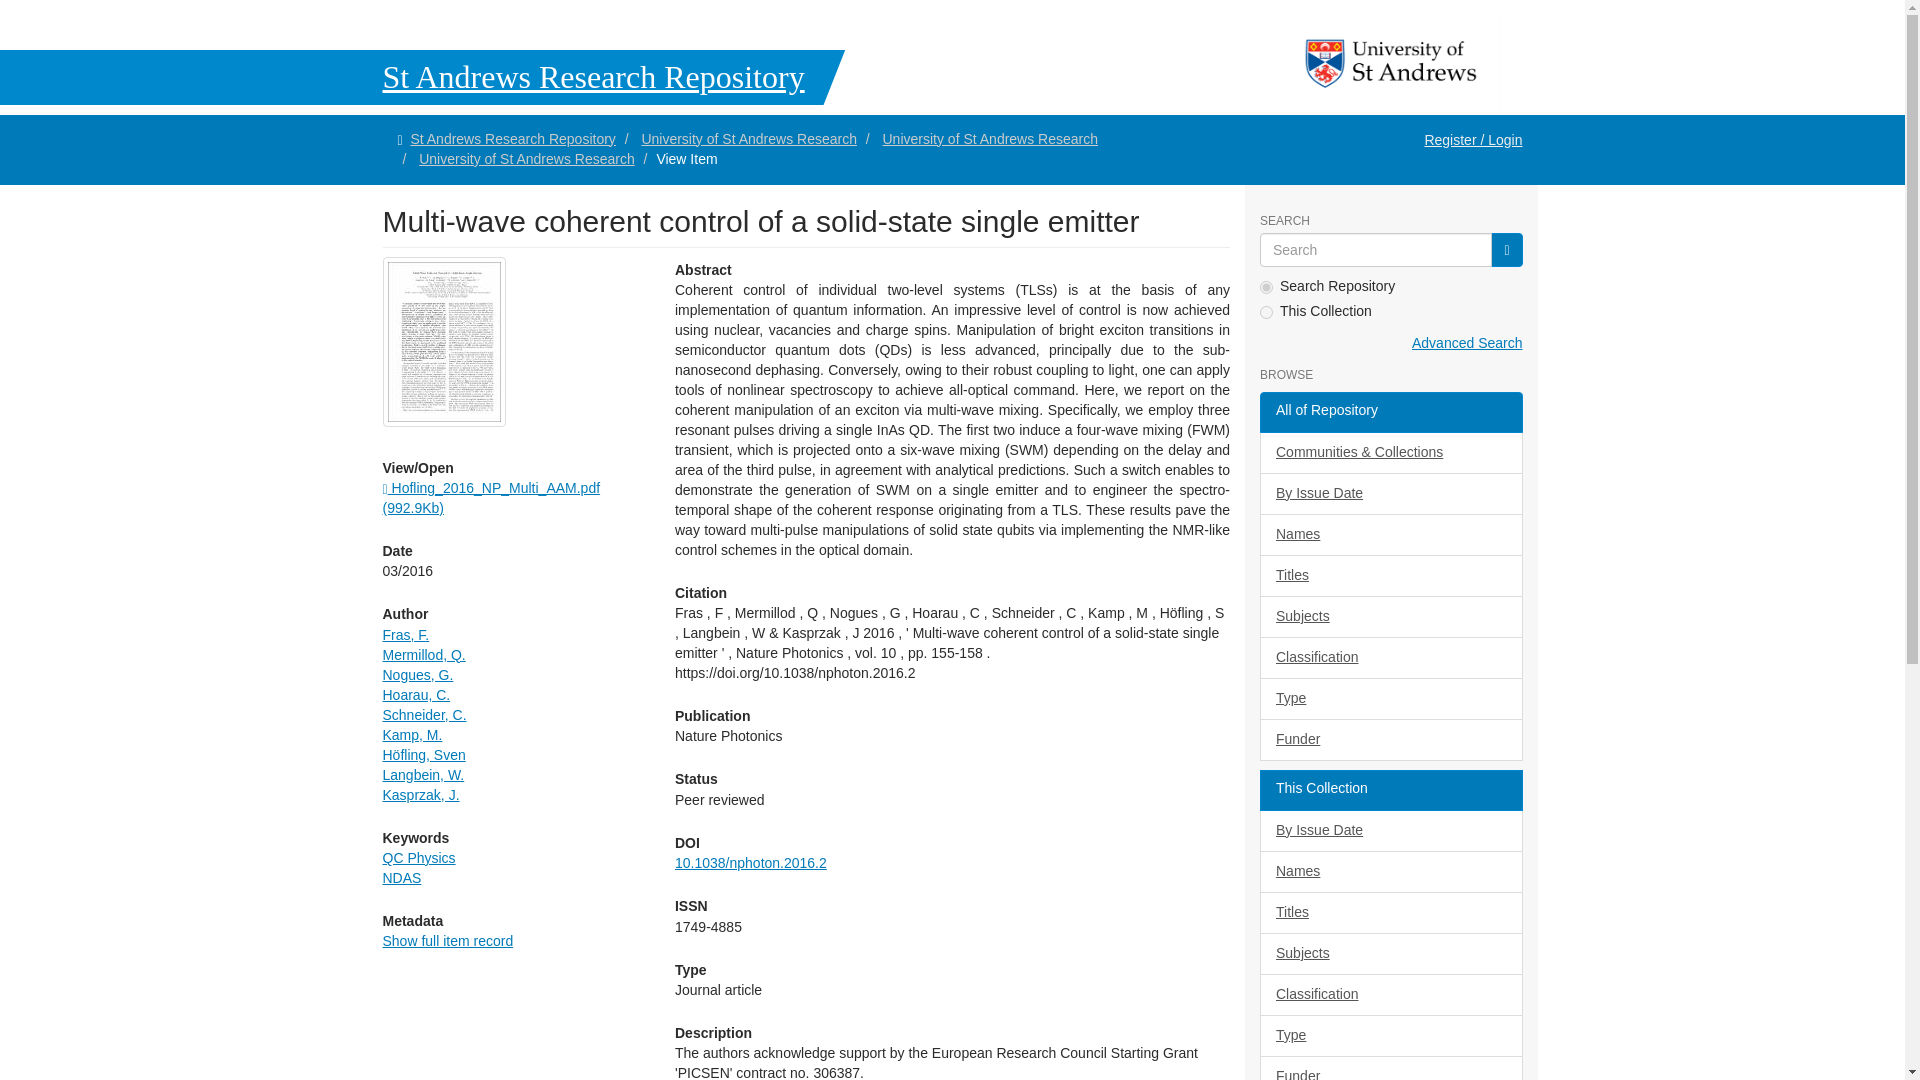 The width and height of the screenshot is (1920, 1080). I want to click on QC Physics, so click(418, 858).